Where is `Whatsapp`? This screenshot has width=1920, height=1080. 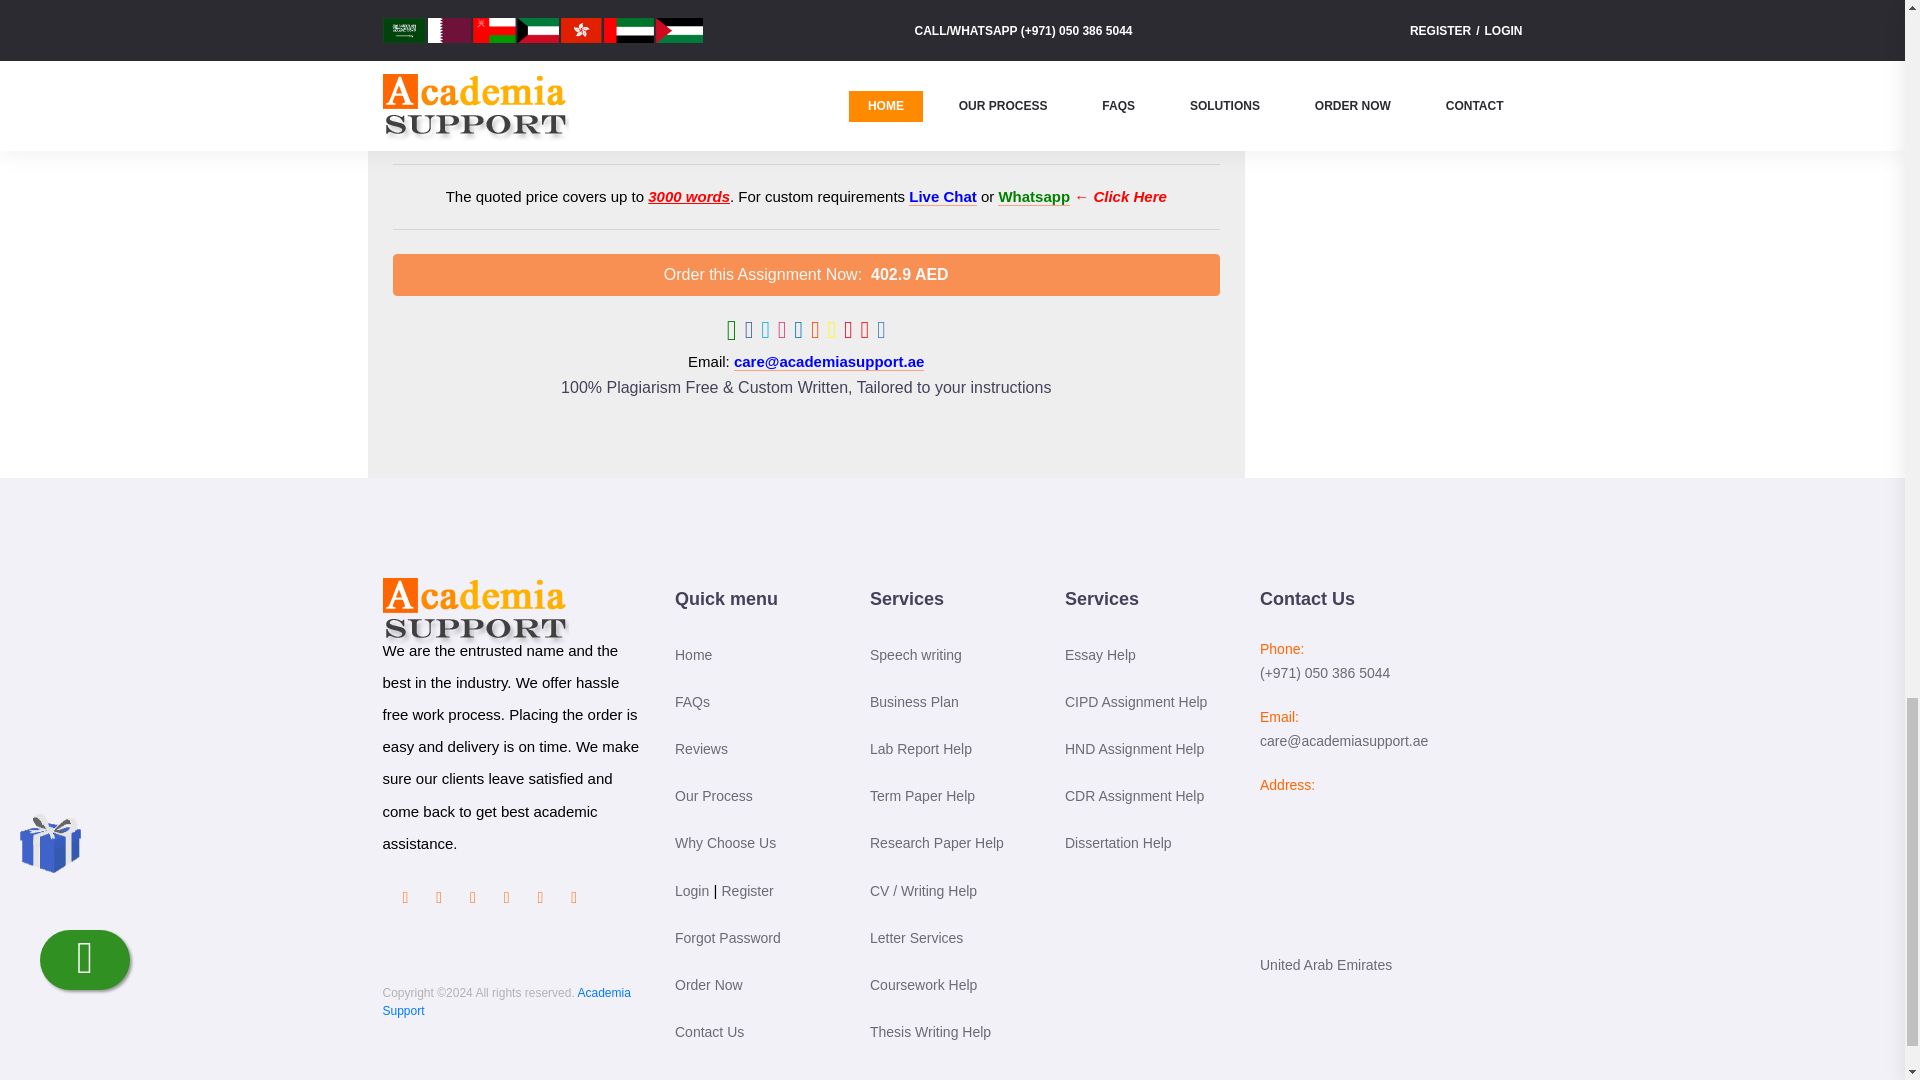 Whatsapp is located at coordinates (1034, 196).